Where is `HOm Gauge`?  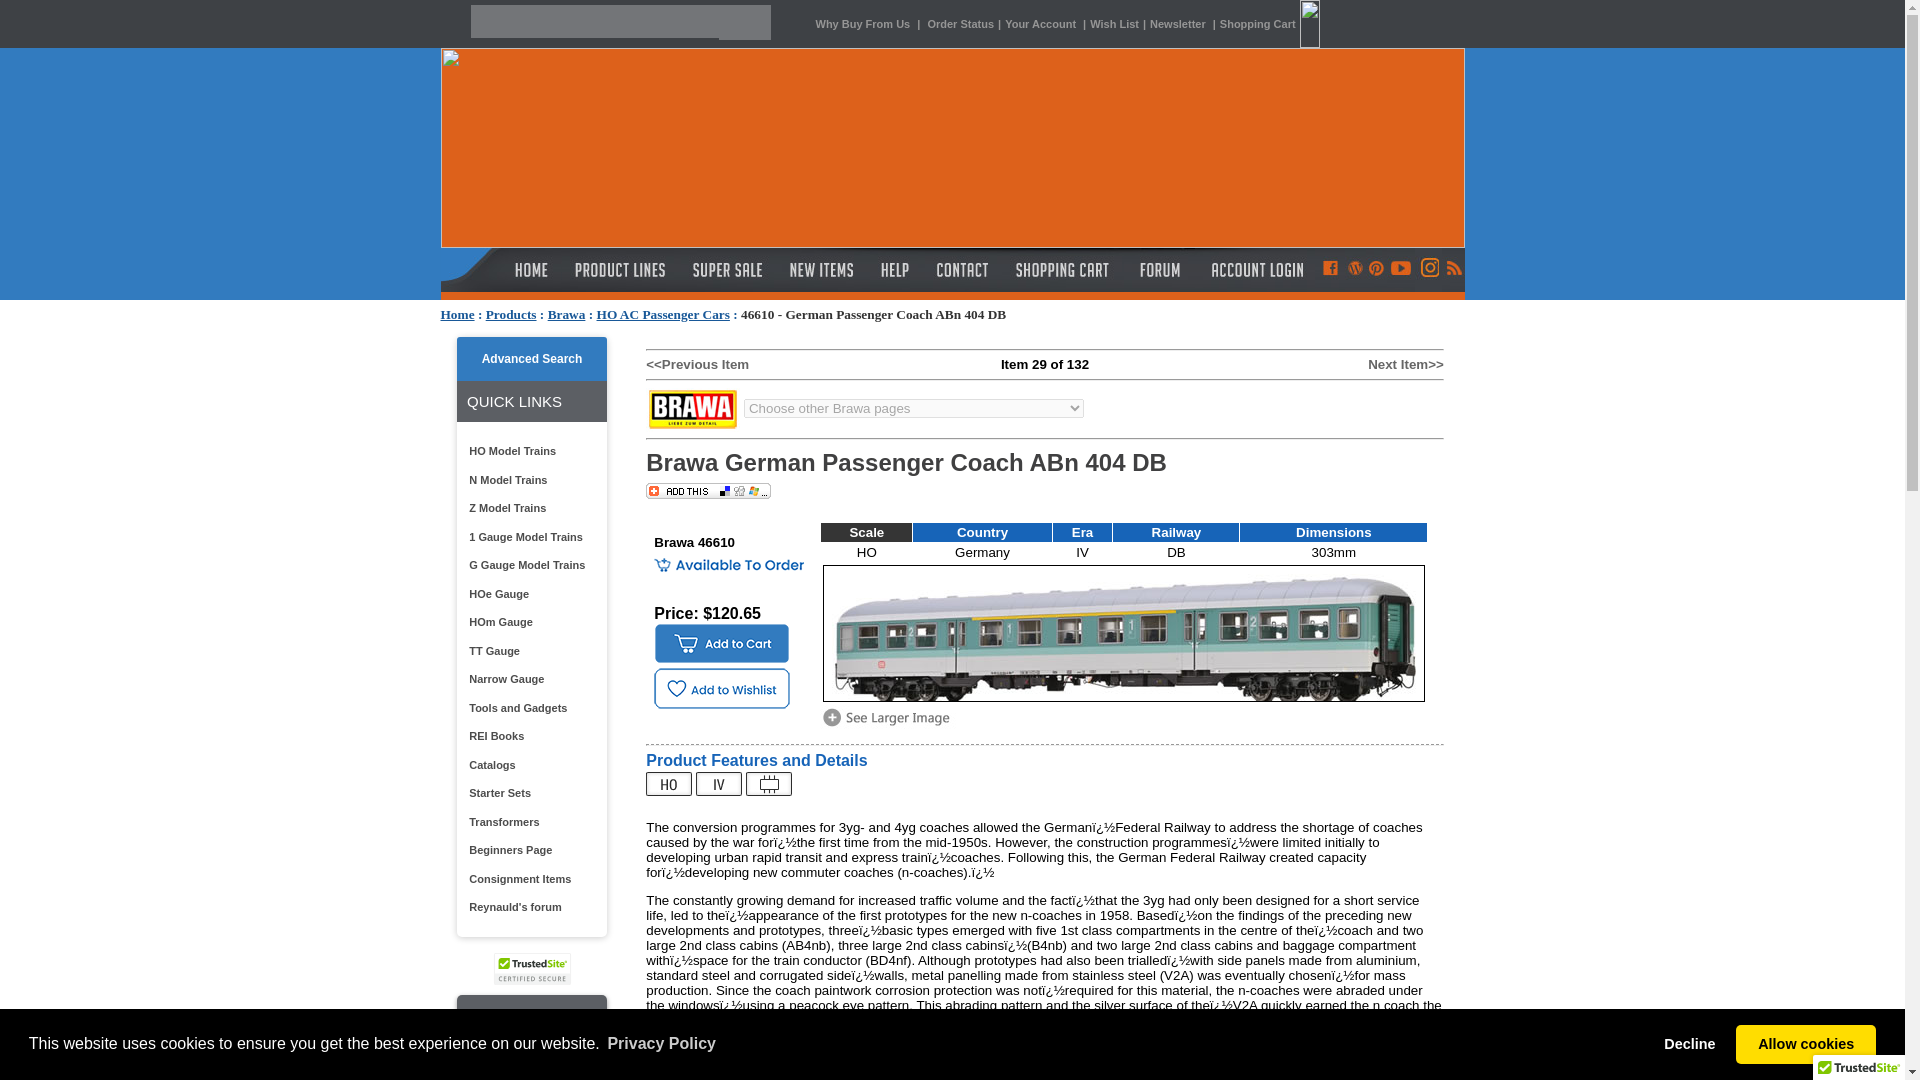 HOm Gauge is located at coordinates (528, 622).